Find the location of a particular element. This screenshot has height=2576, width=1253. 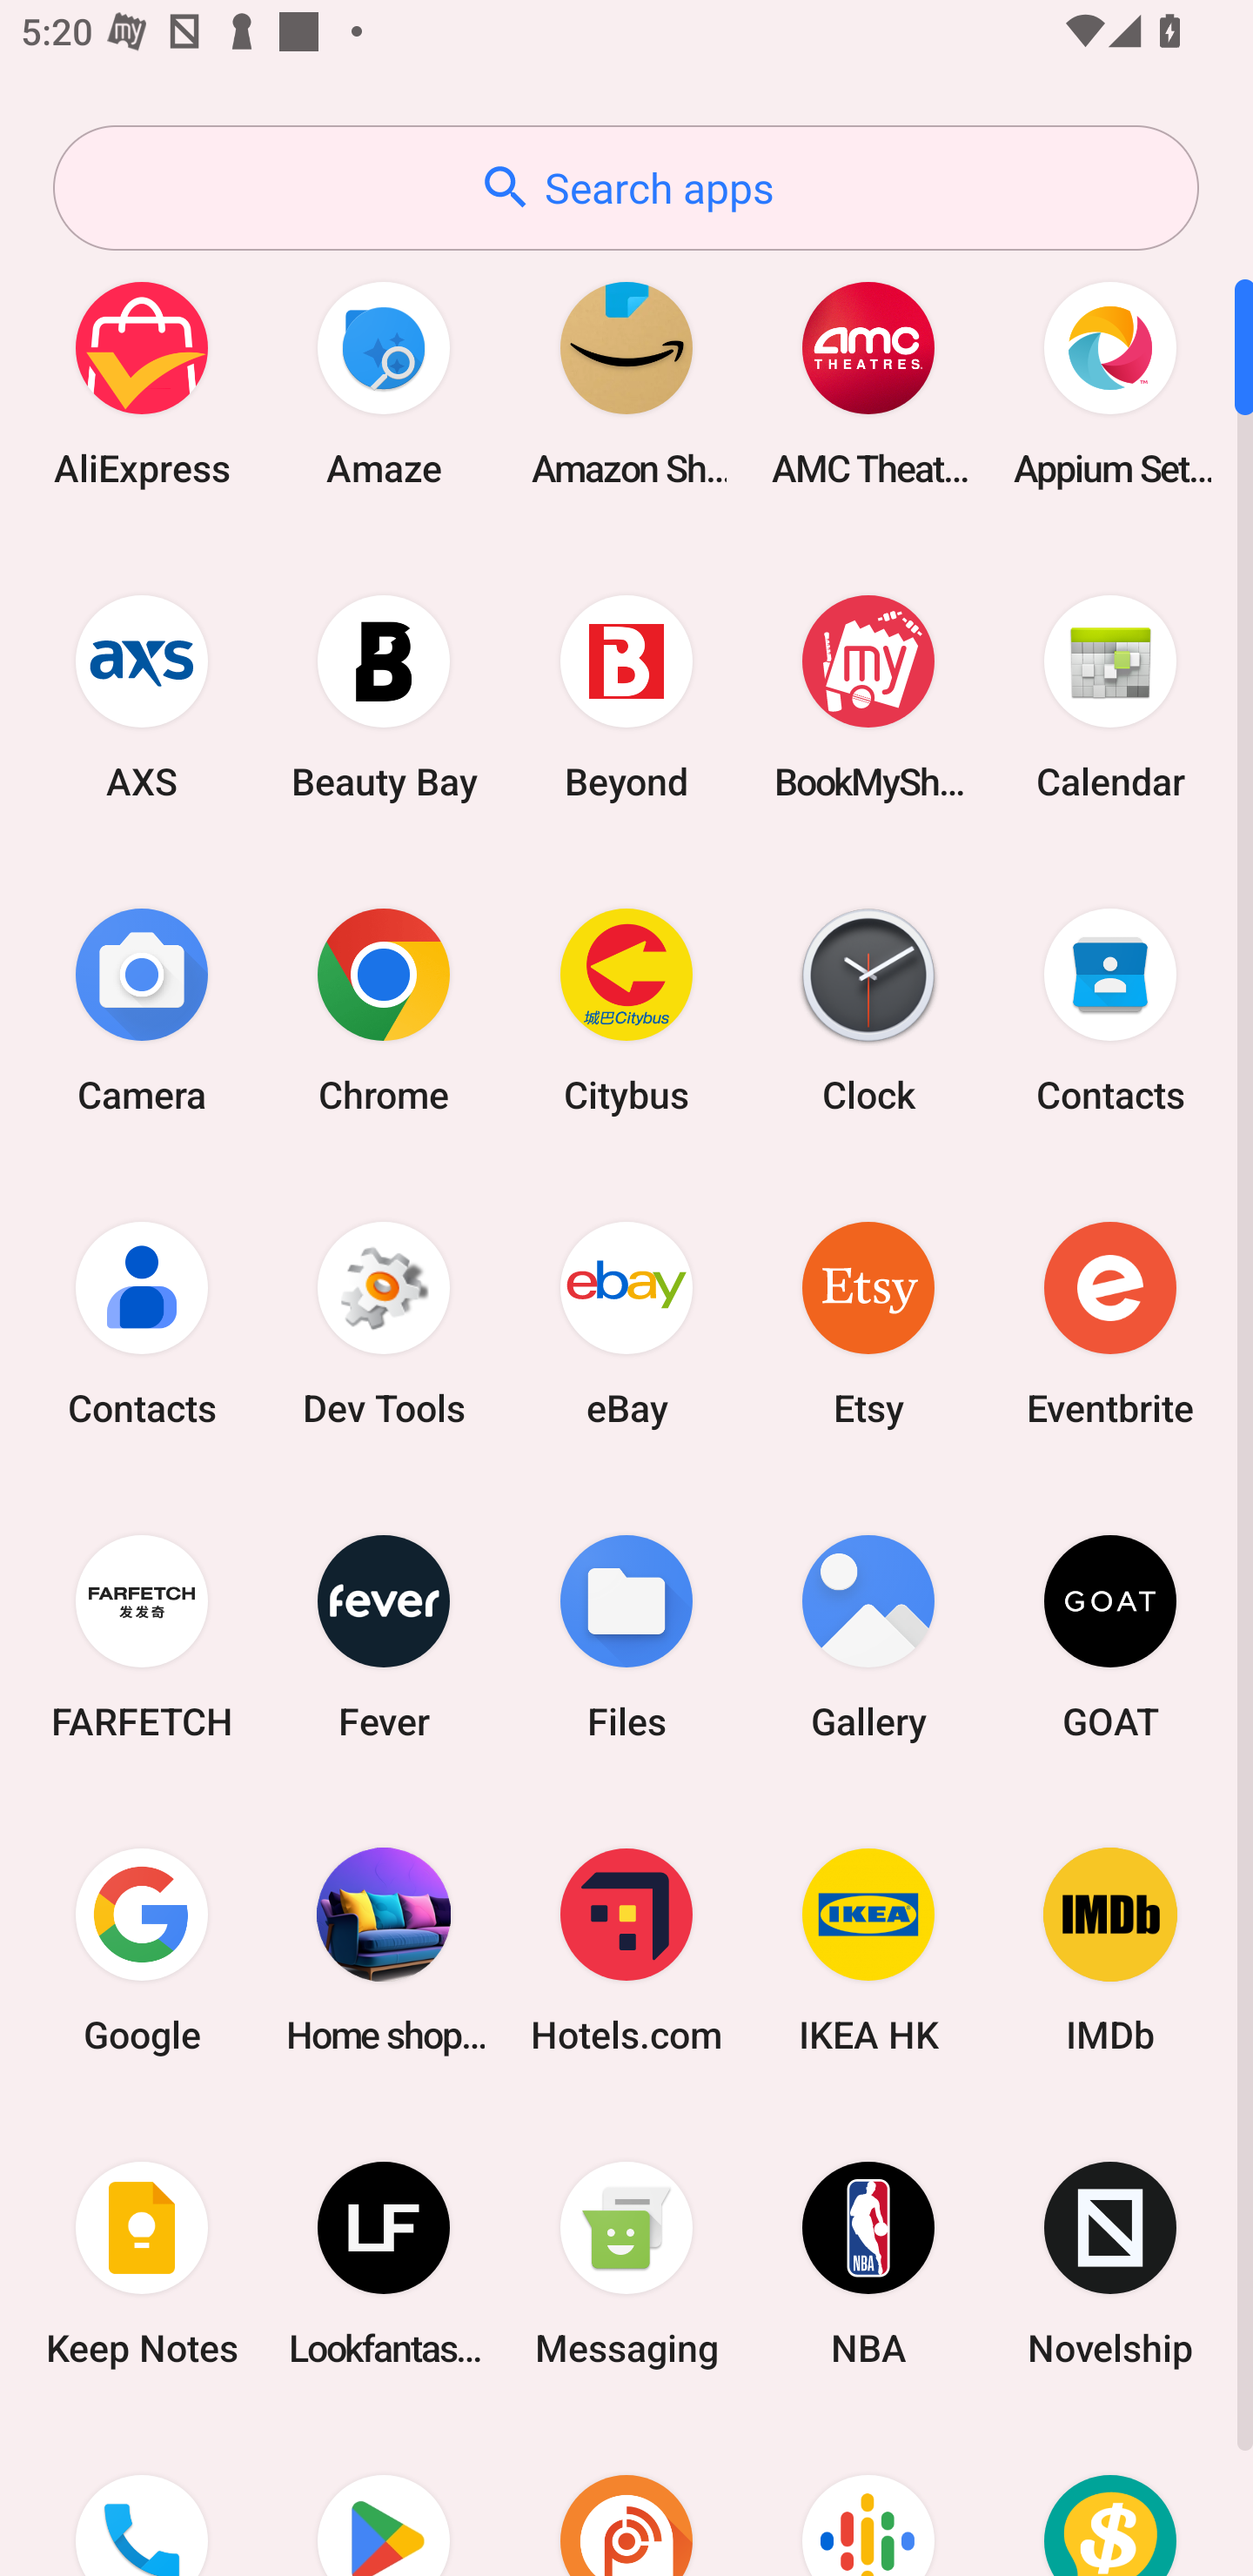

AXS is located at coordinates (142, 696).